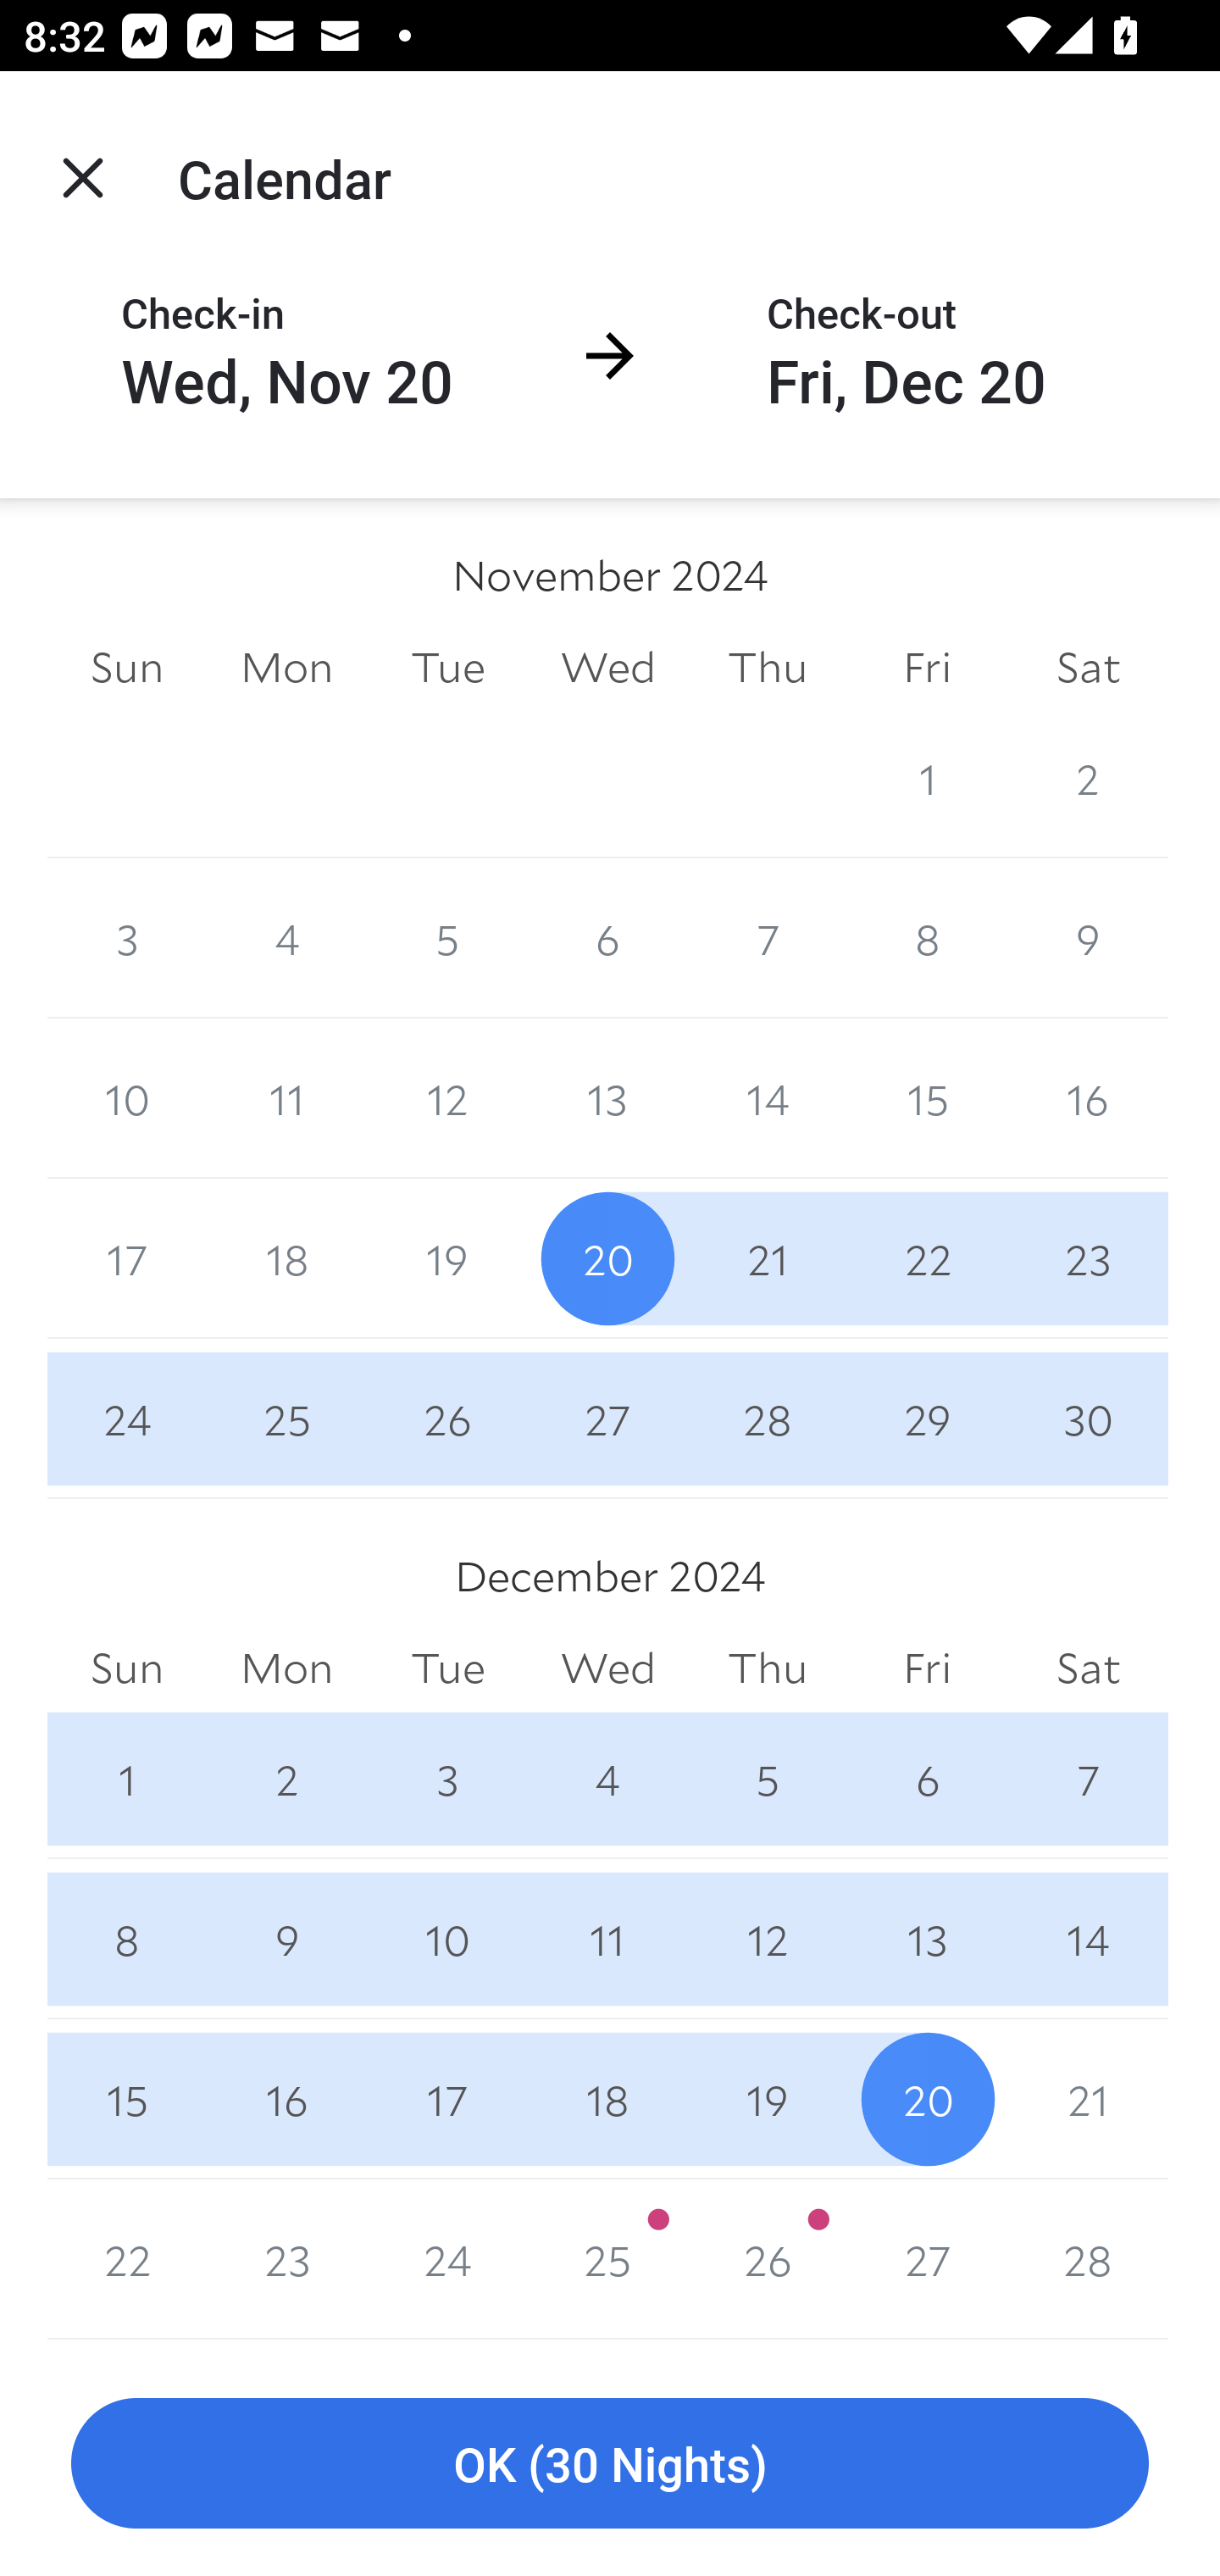  Describe the element at coordinates (127, 1669) in the screenshot. I see `Sun` at that location.